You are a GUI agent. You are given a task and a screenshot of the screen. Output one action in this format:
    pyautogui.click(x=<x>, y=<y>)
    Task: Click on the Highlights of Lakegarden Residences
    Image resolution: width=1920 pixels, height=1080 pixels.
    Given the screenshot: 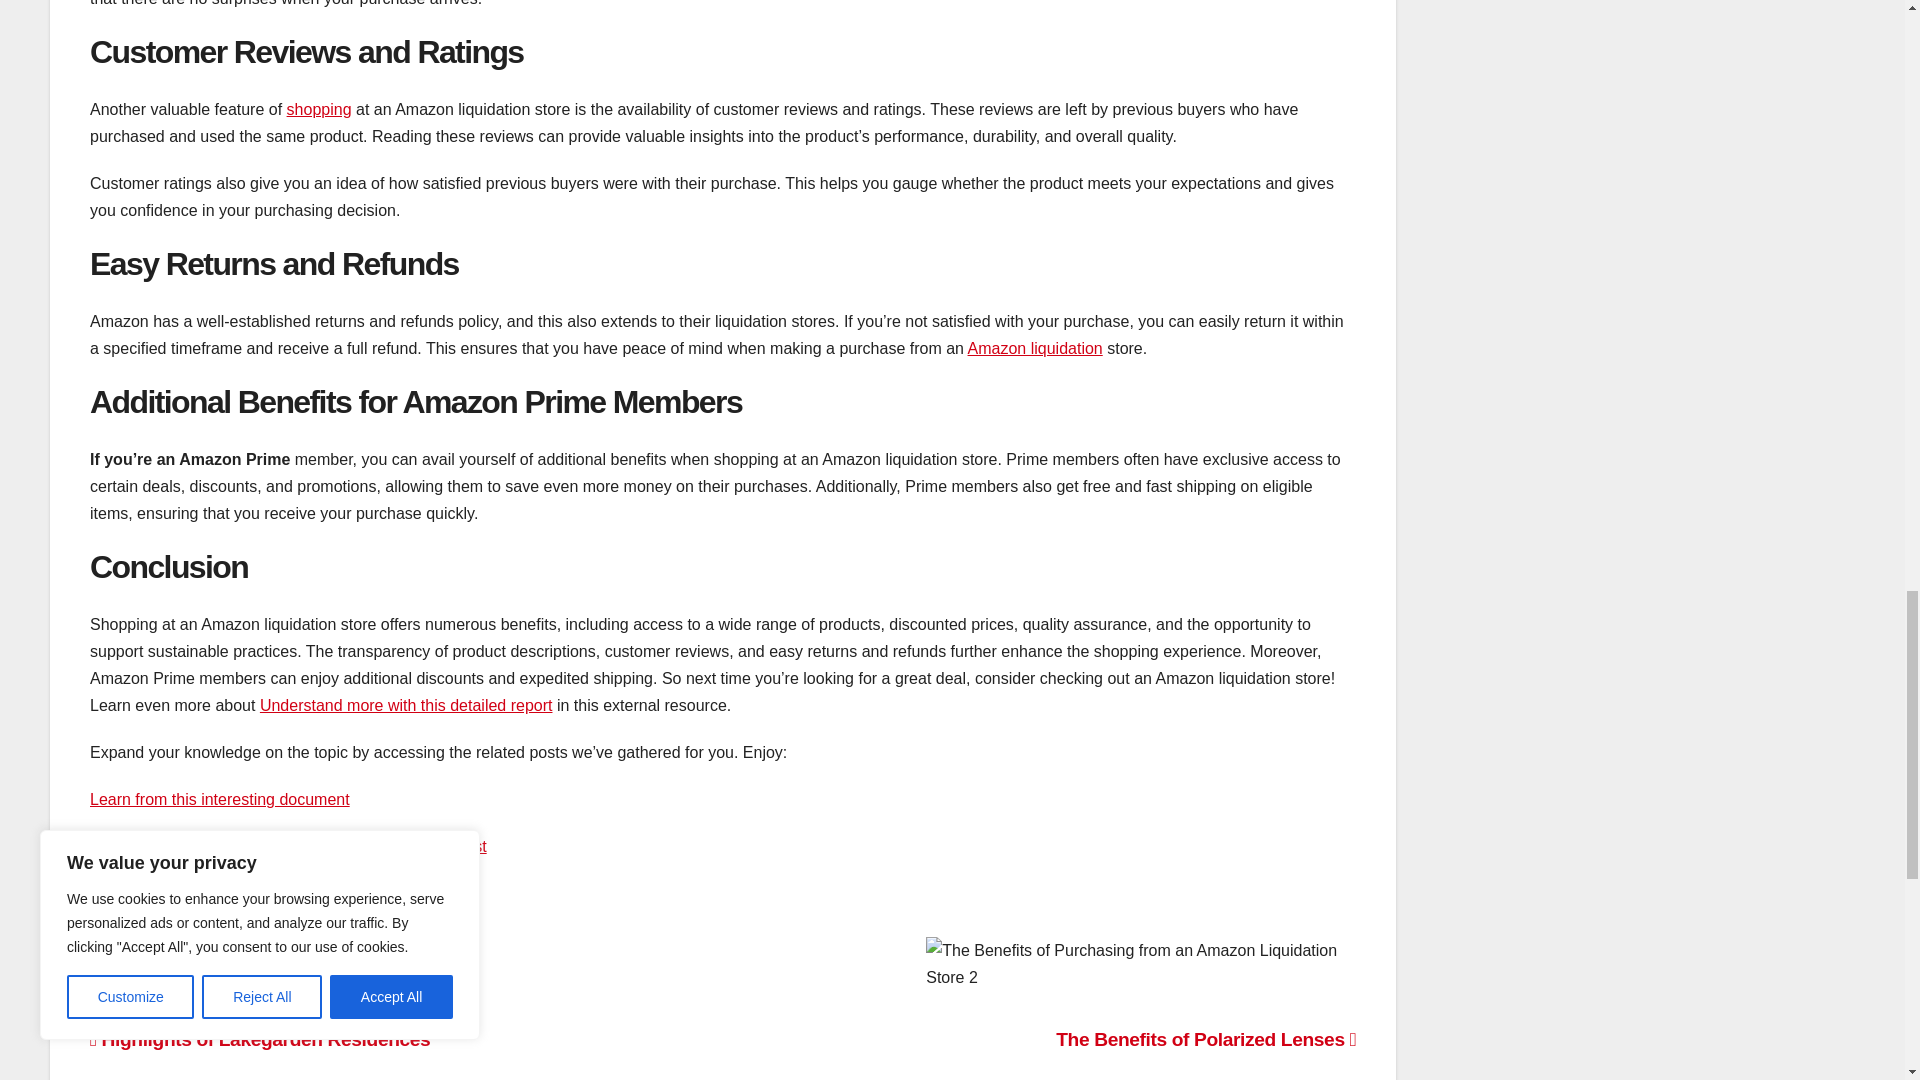 What is the action you would take?
    pyautogui.click(x=260, y=1039)
    